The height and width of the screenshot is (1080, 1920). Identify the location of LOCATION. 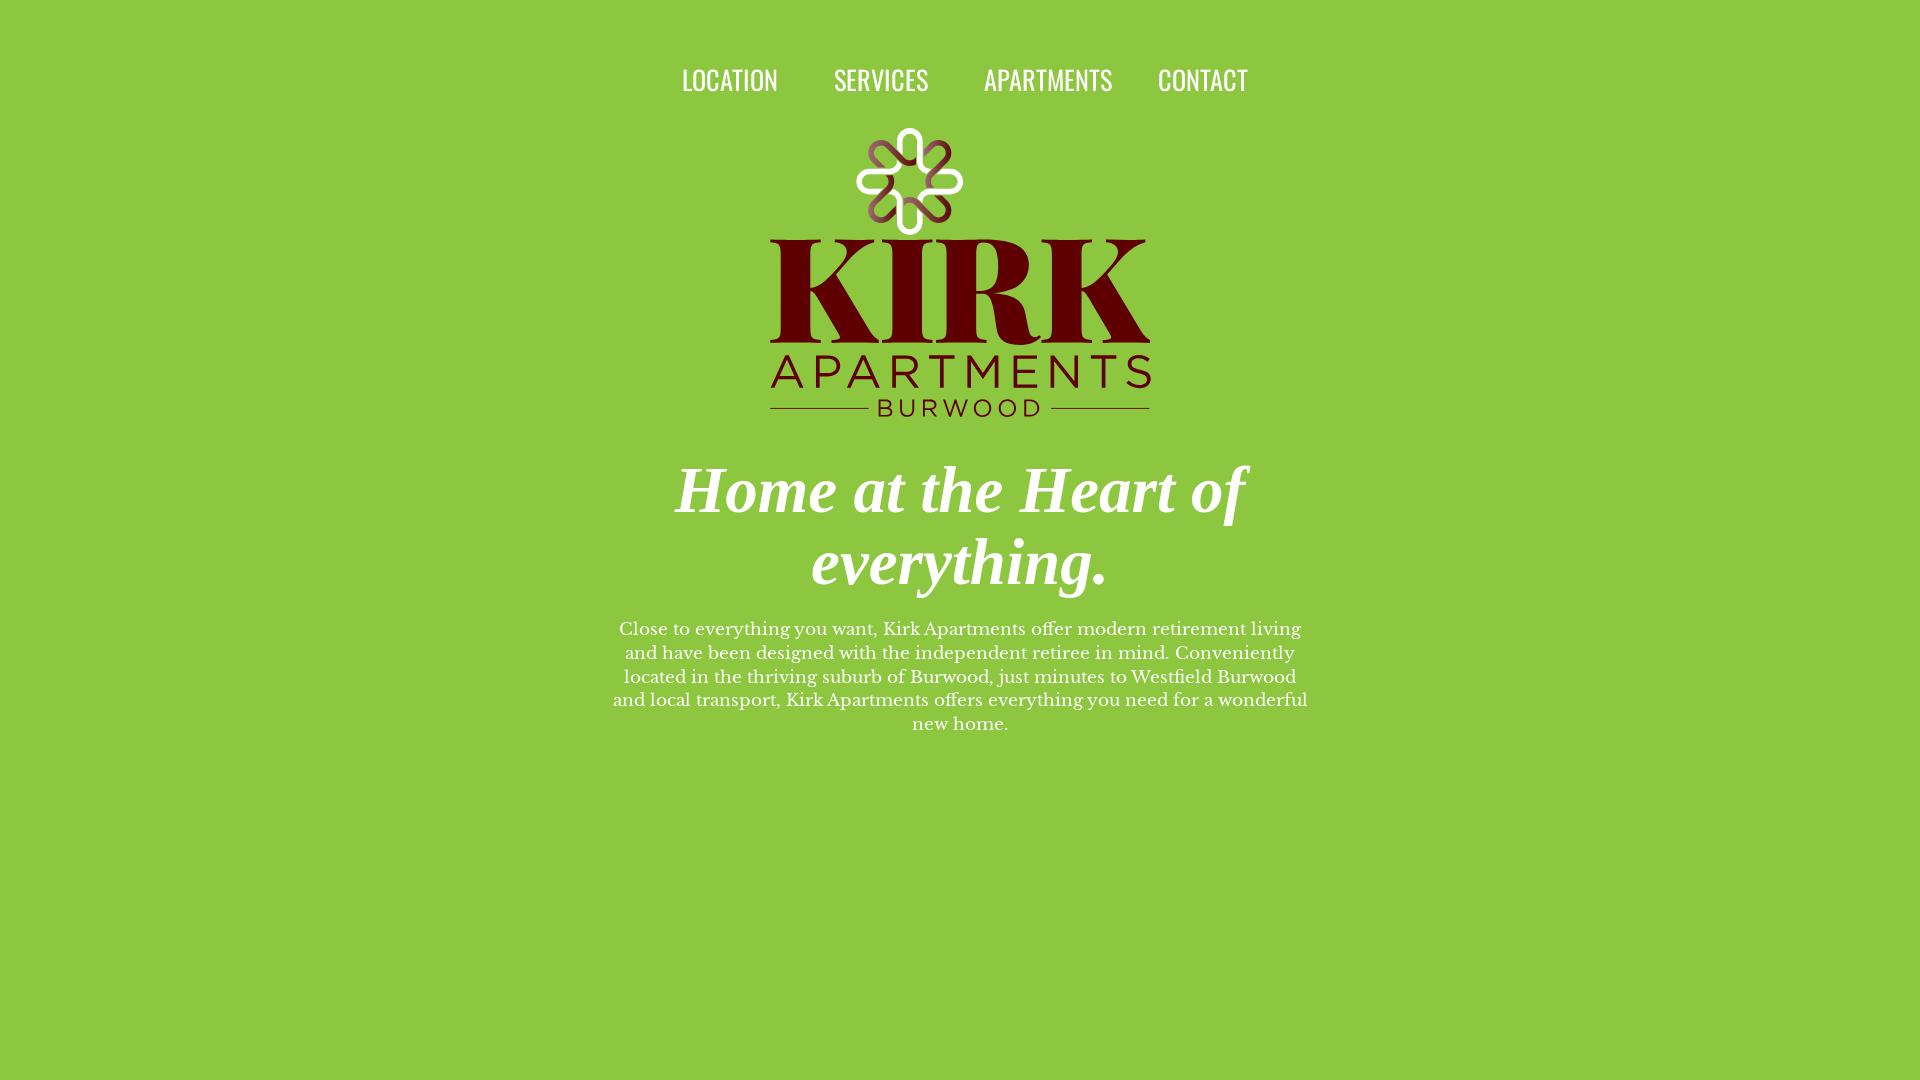
(730, 80).